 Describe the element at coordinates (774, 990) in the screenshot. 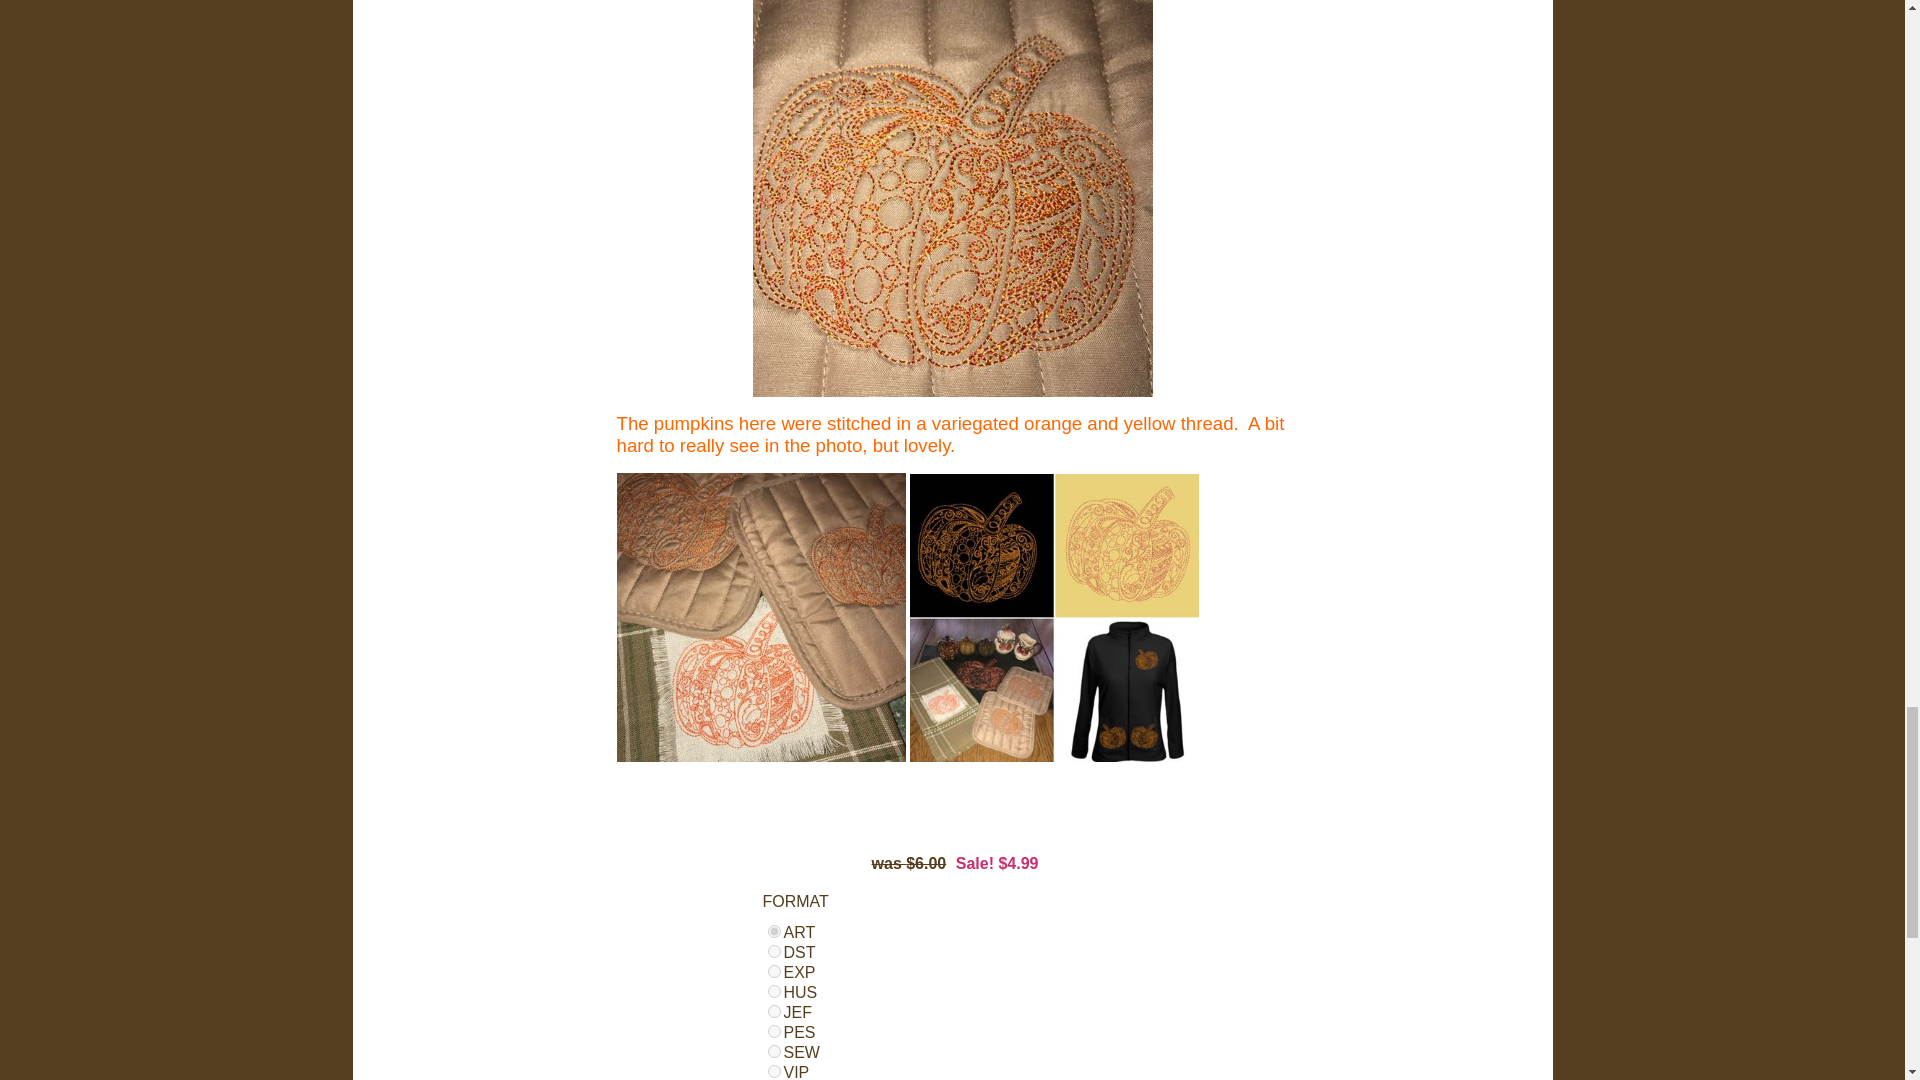

I see `HUS` at that location.